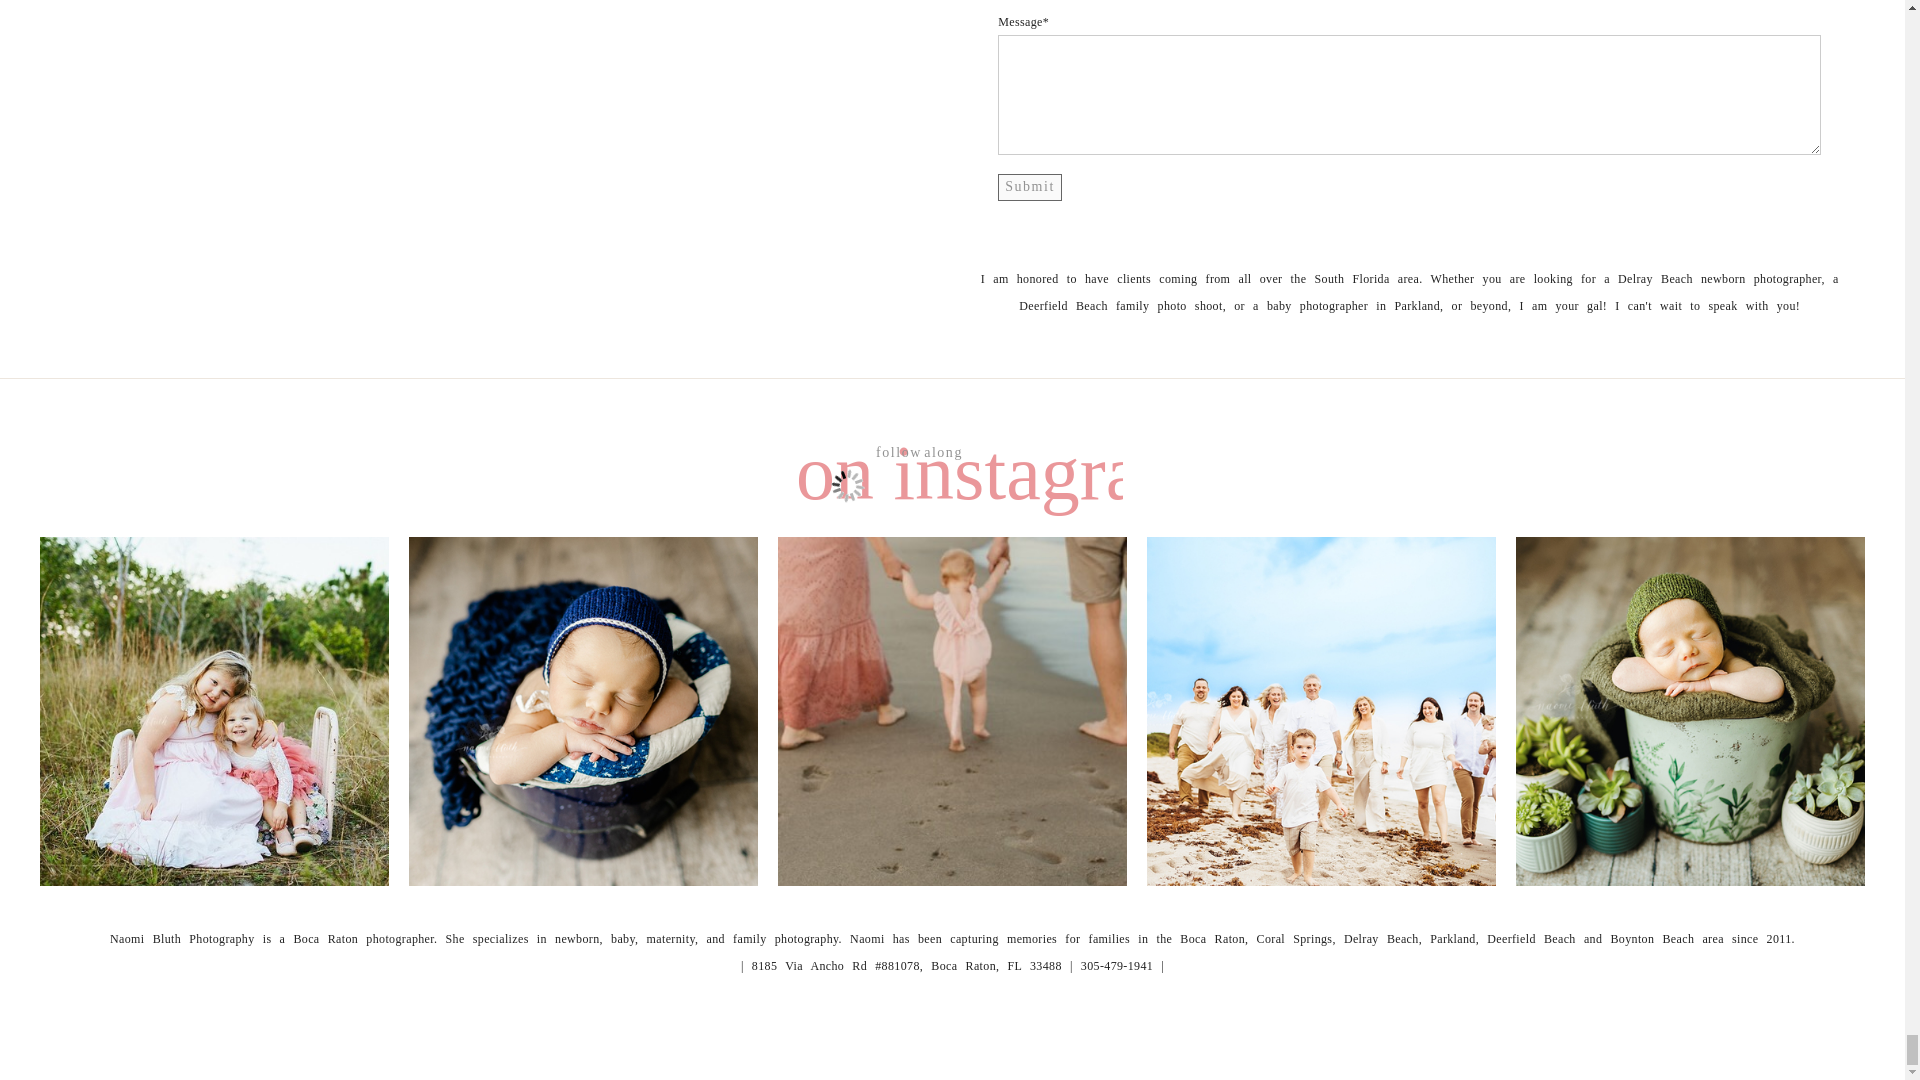 This screenshot has height=1080, width=1920. What do you see at coordinates (1030, 186) in the screenshot?
I see `Submit` at bounding box center [1030, 186].